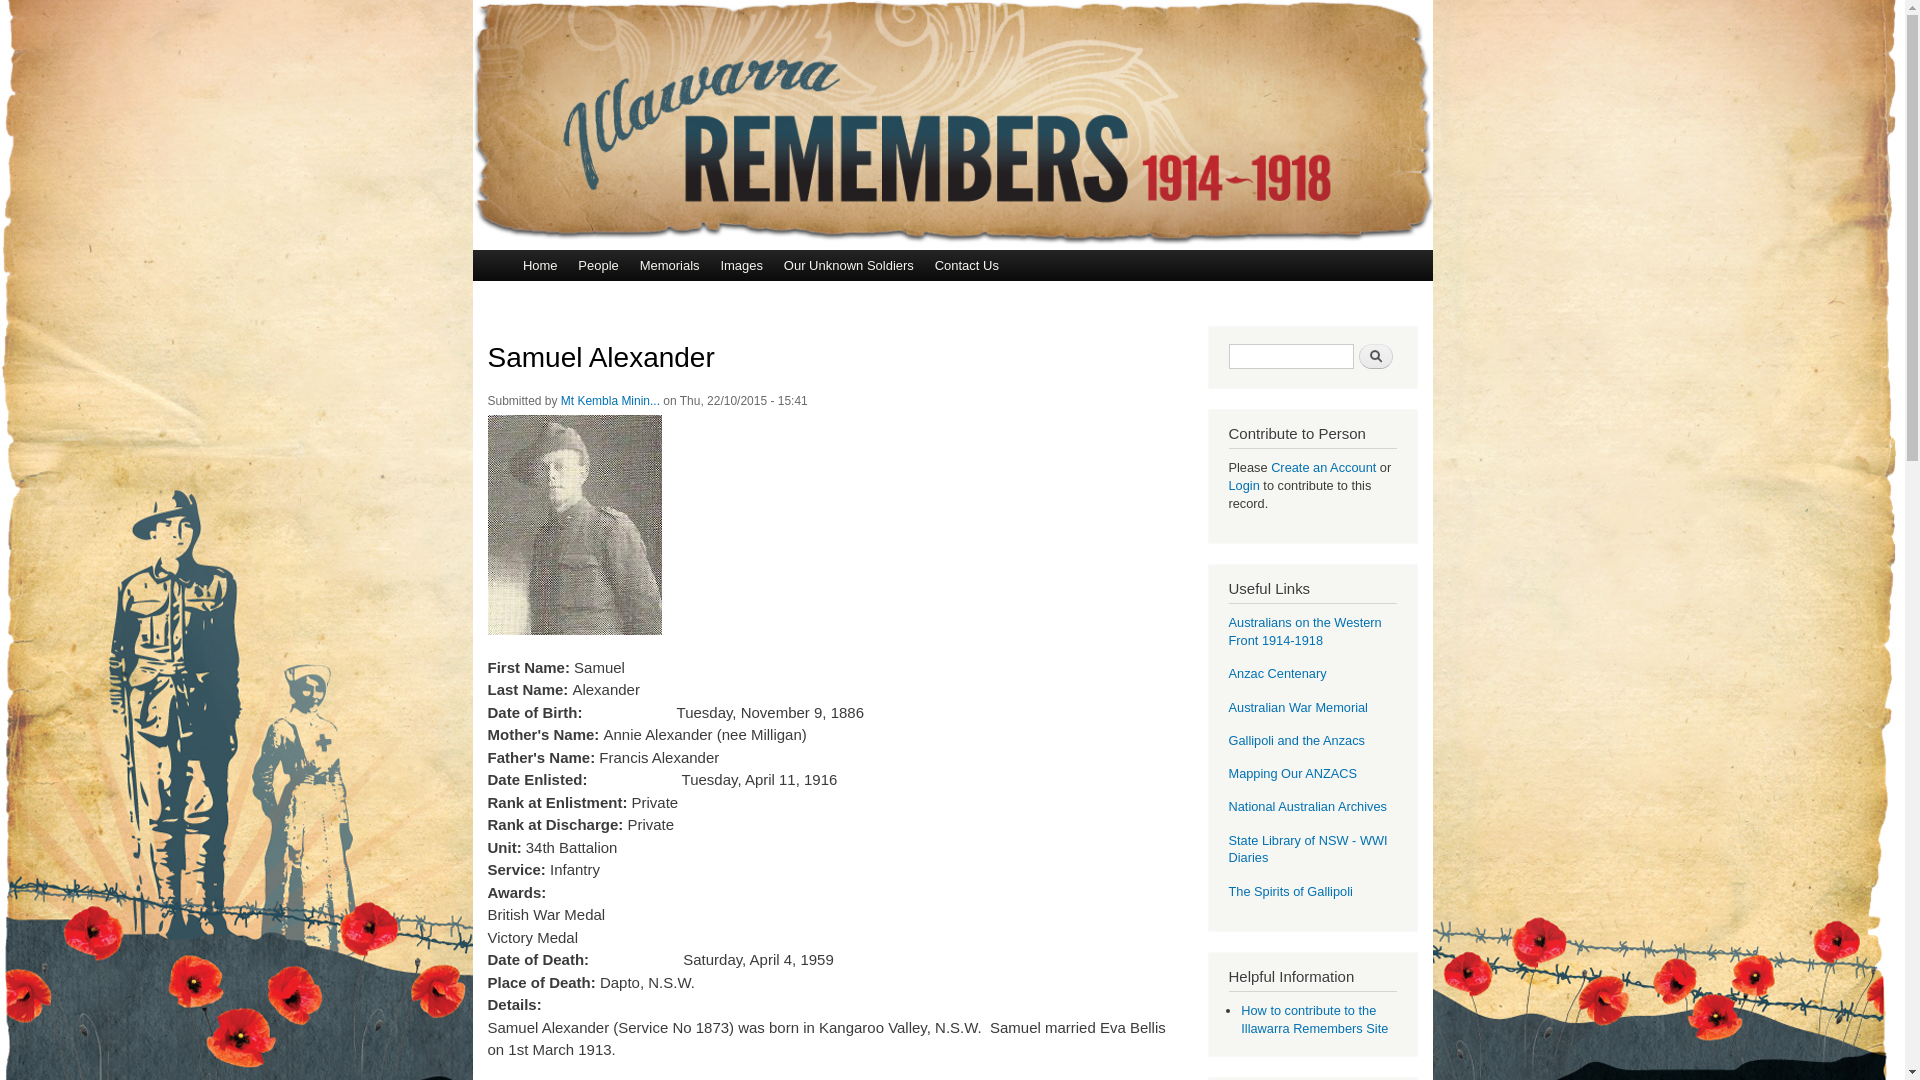 This screenshot has height=1080, width=1920. What do you see at coordinates (1324, 468) in the screenshot?
I see `Create an Account` at bounding box center [1324, 468].